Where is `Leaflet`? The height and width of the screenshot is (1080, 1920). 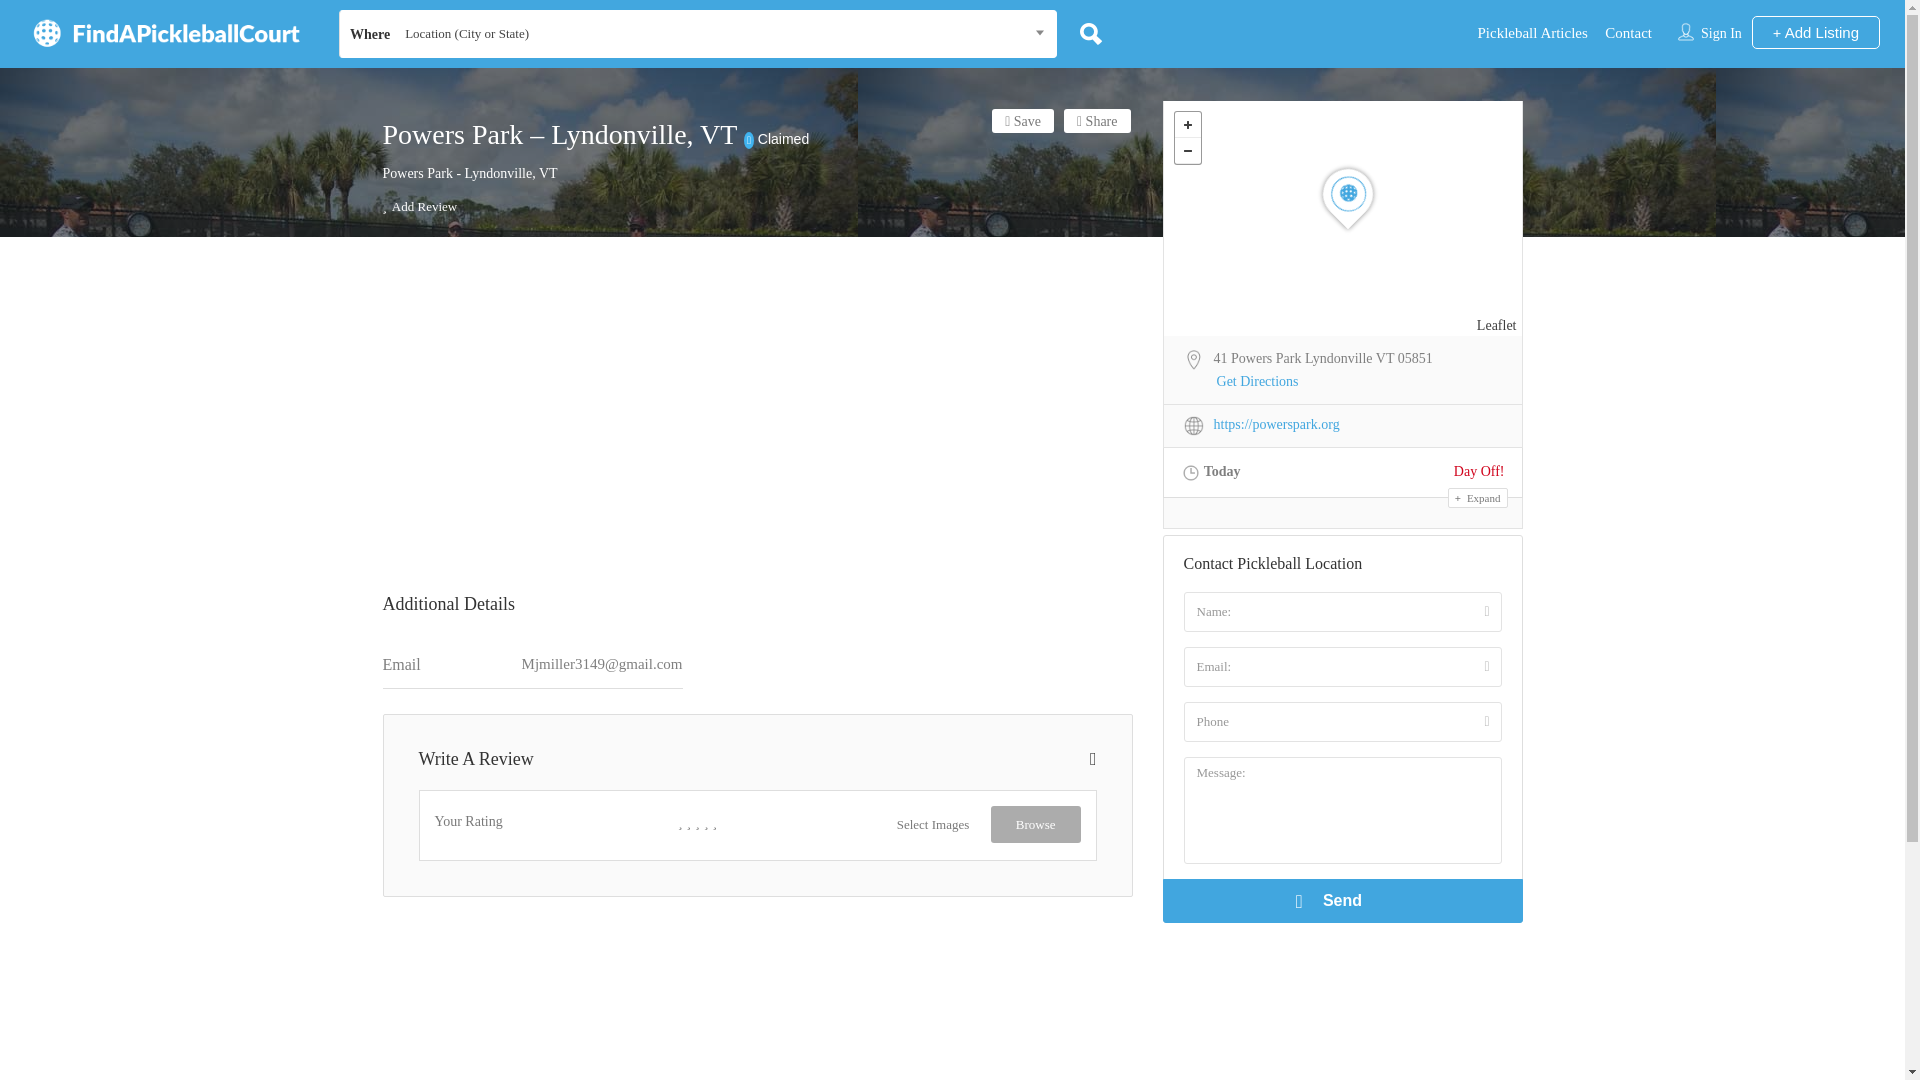 Leaflet is located at coordinates (1496, 324).